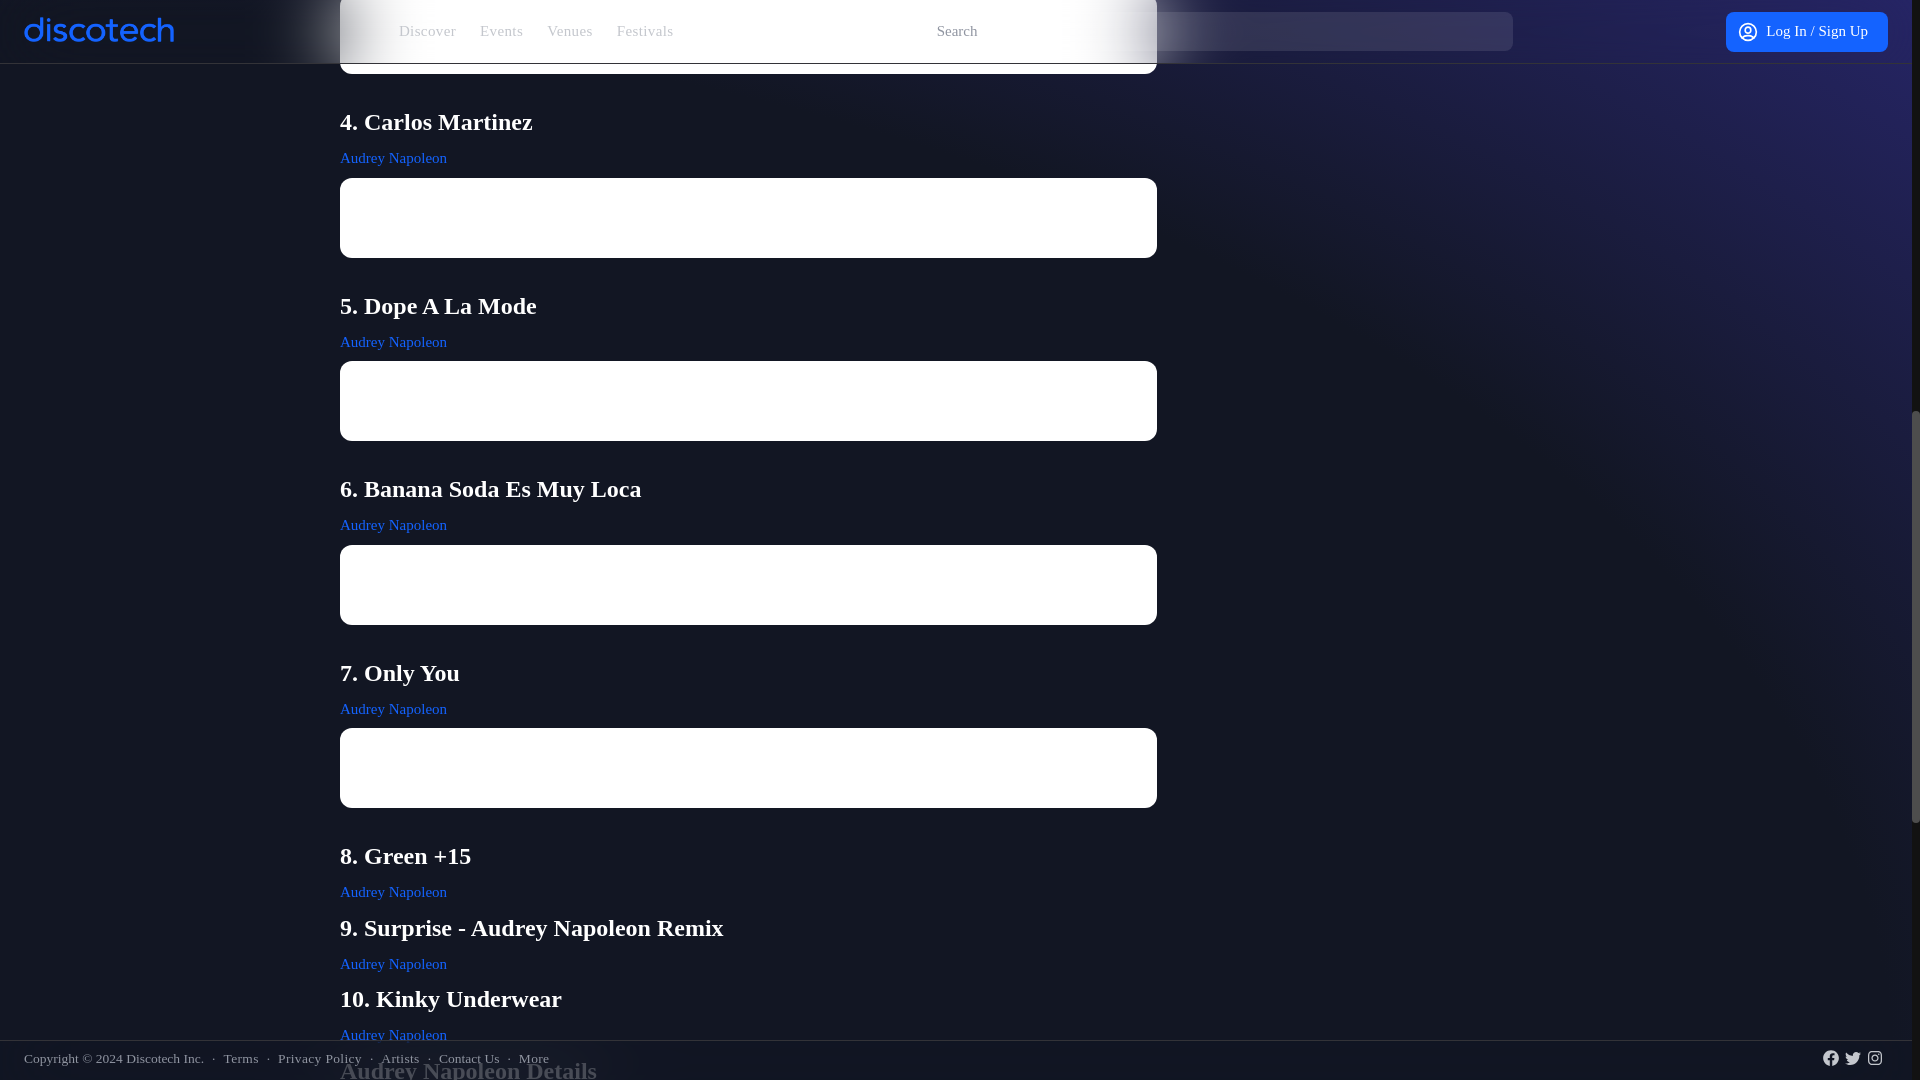  Describe the element at coordinates (748, 37) in the screenshot. I see `Spotify Web Player` at that location.